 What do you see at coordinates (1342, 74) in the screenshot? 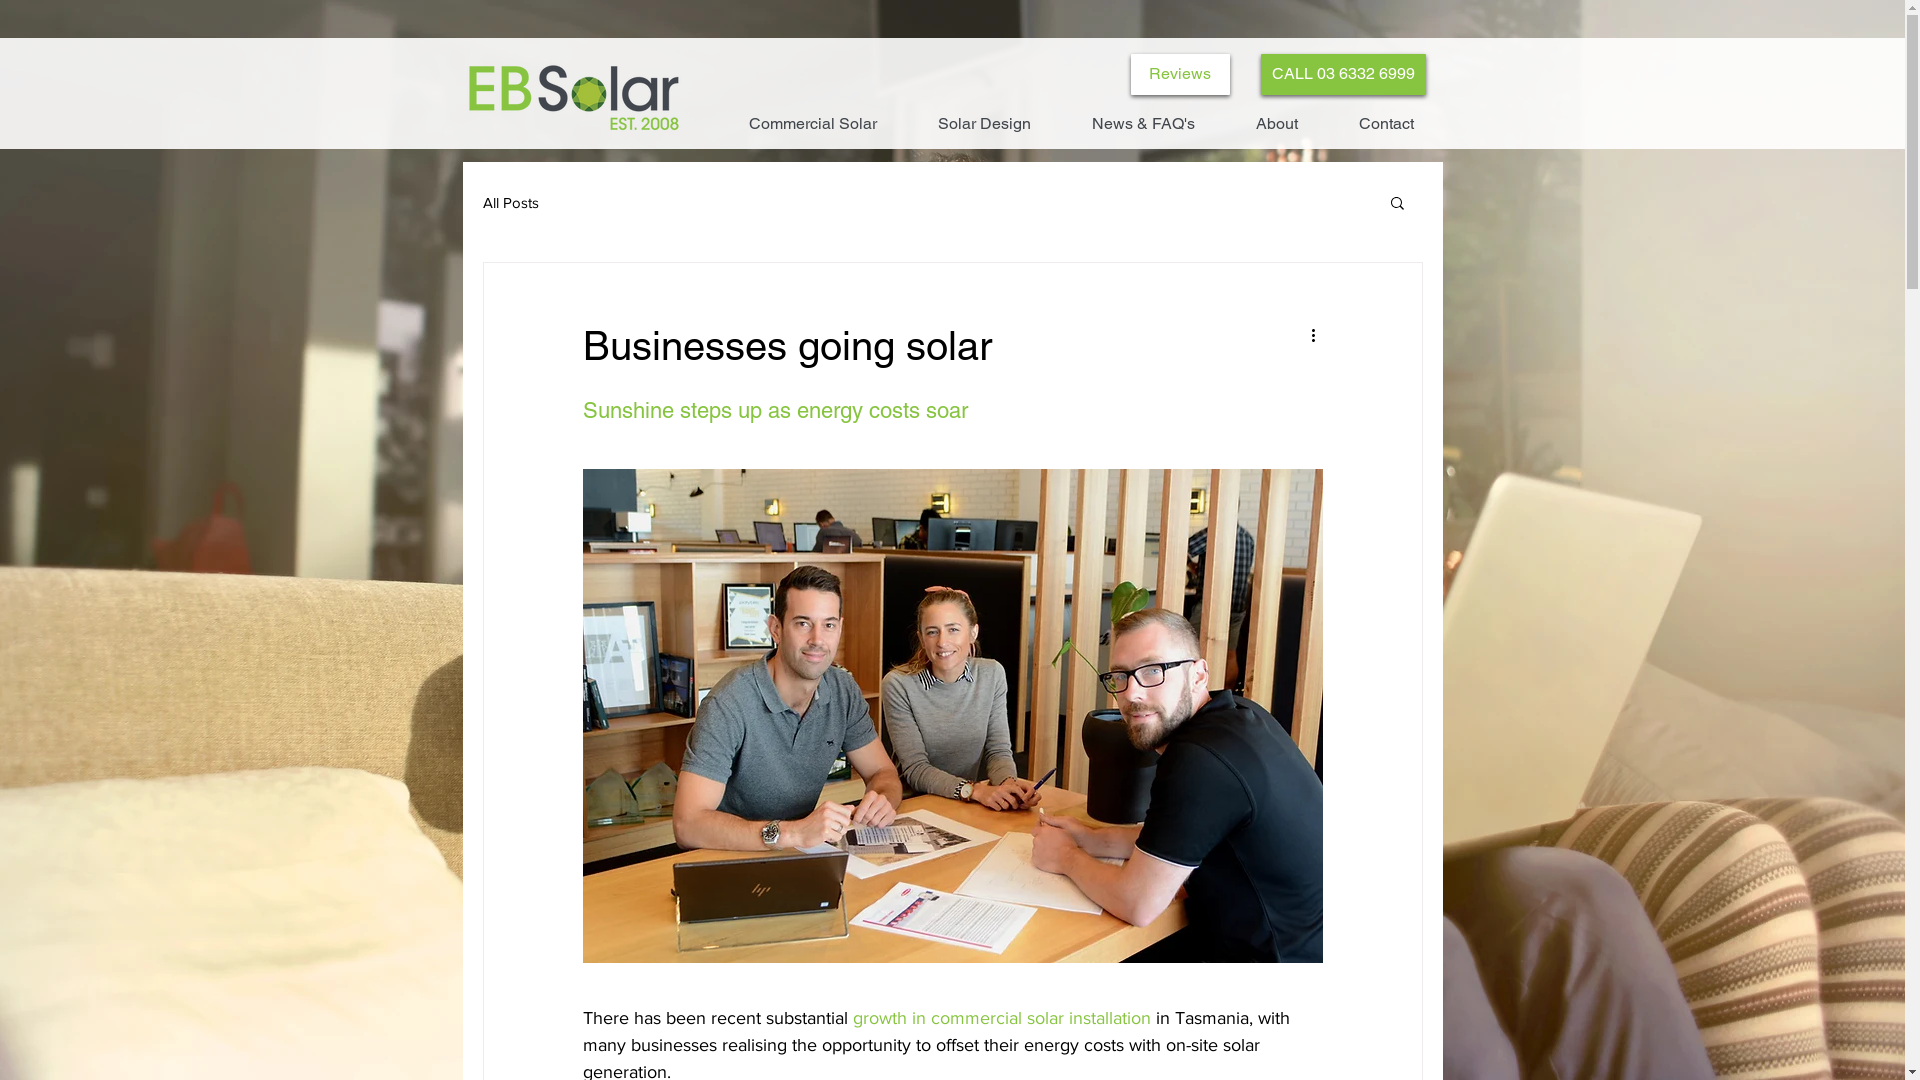
I see `CALL 03 6332 6999` at bounding box center [1342, 74].